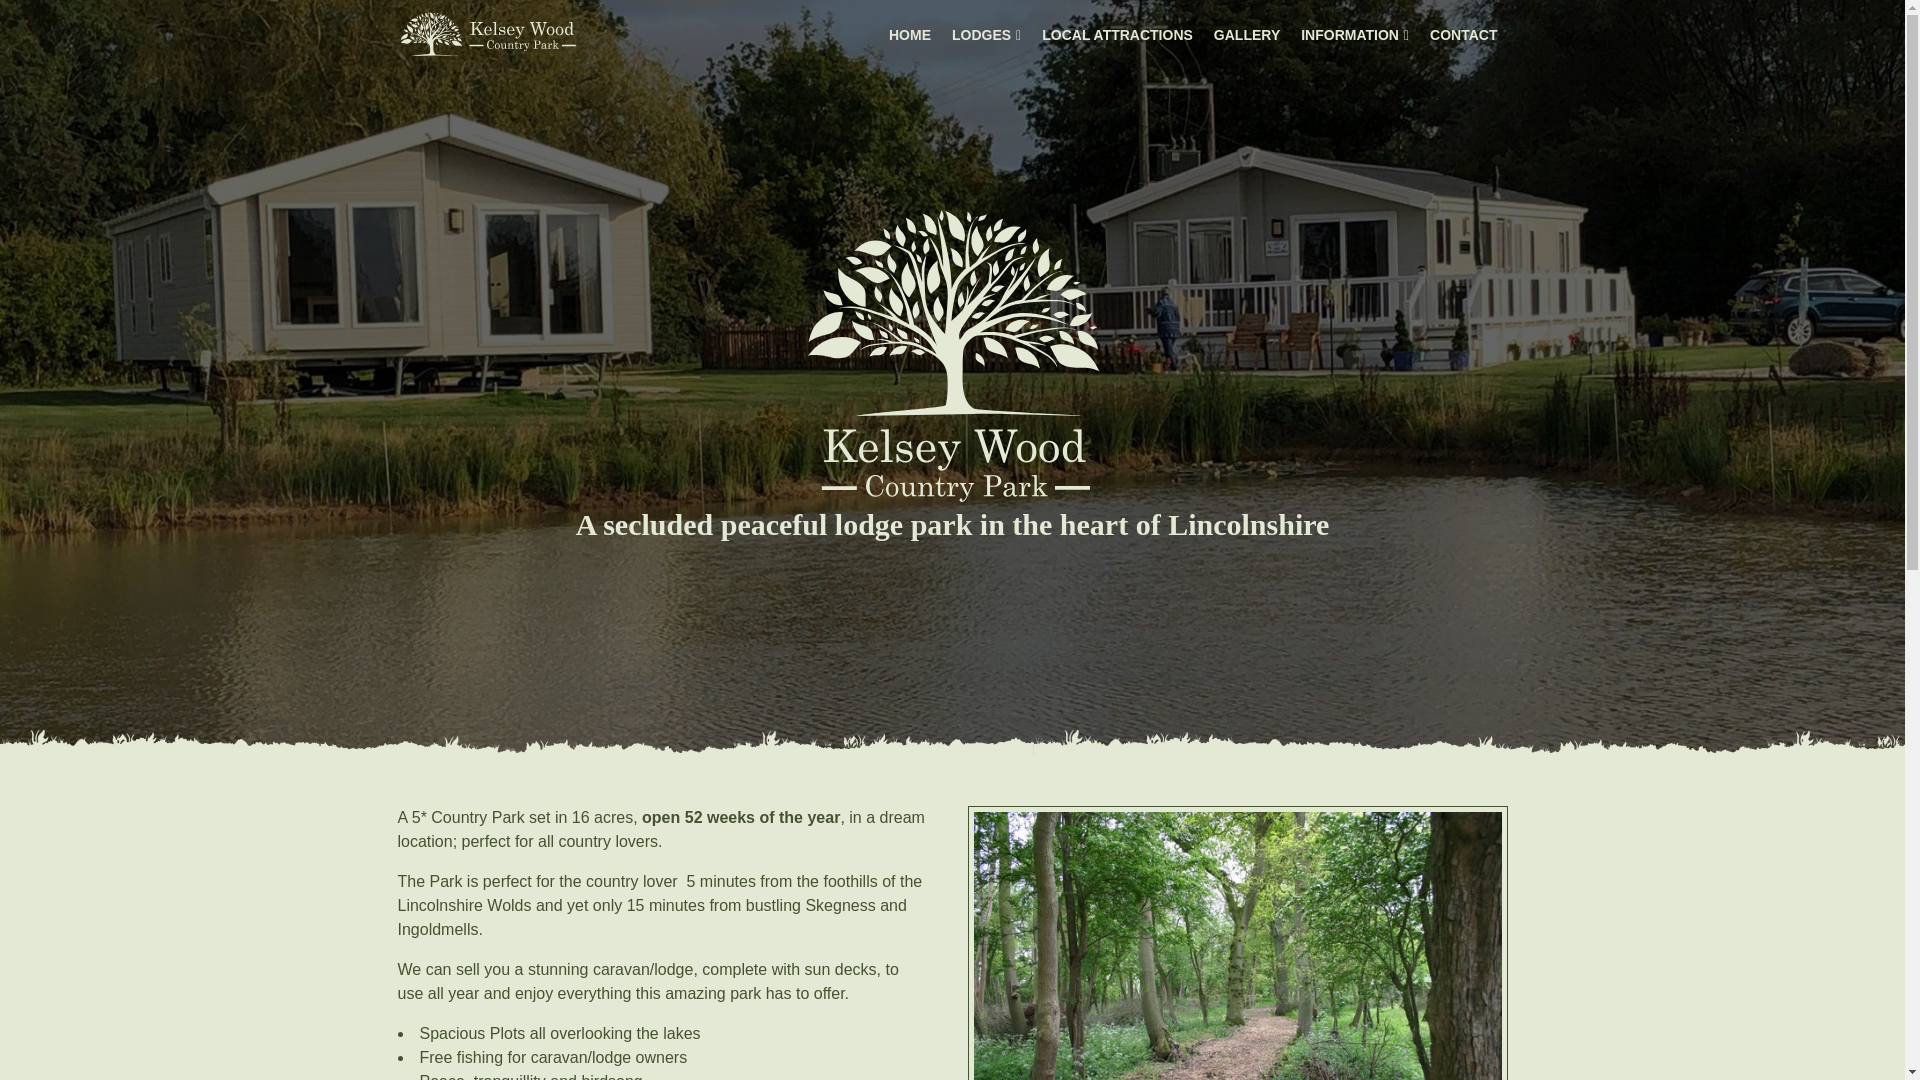 The height and width of the screenshot is (1080, 1920). Describe the element at coordinates (1246, 36) in the screenshot. I see `GALLERY` at that location.